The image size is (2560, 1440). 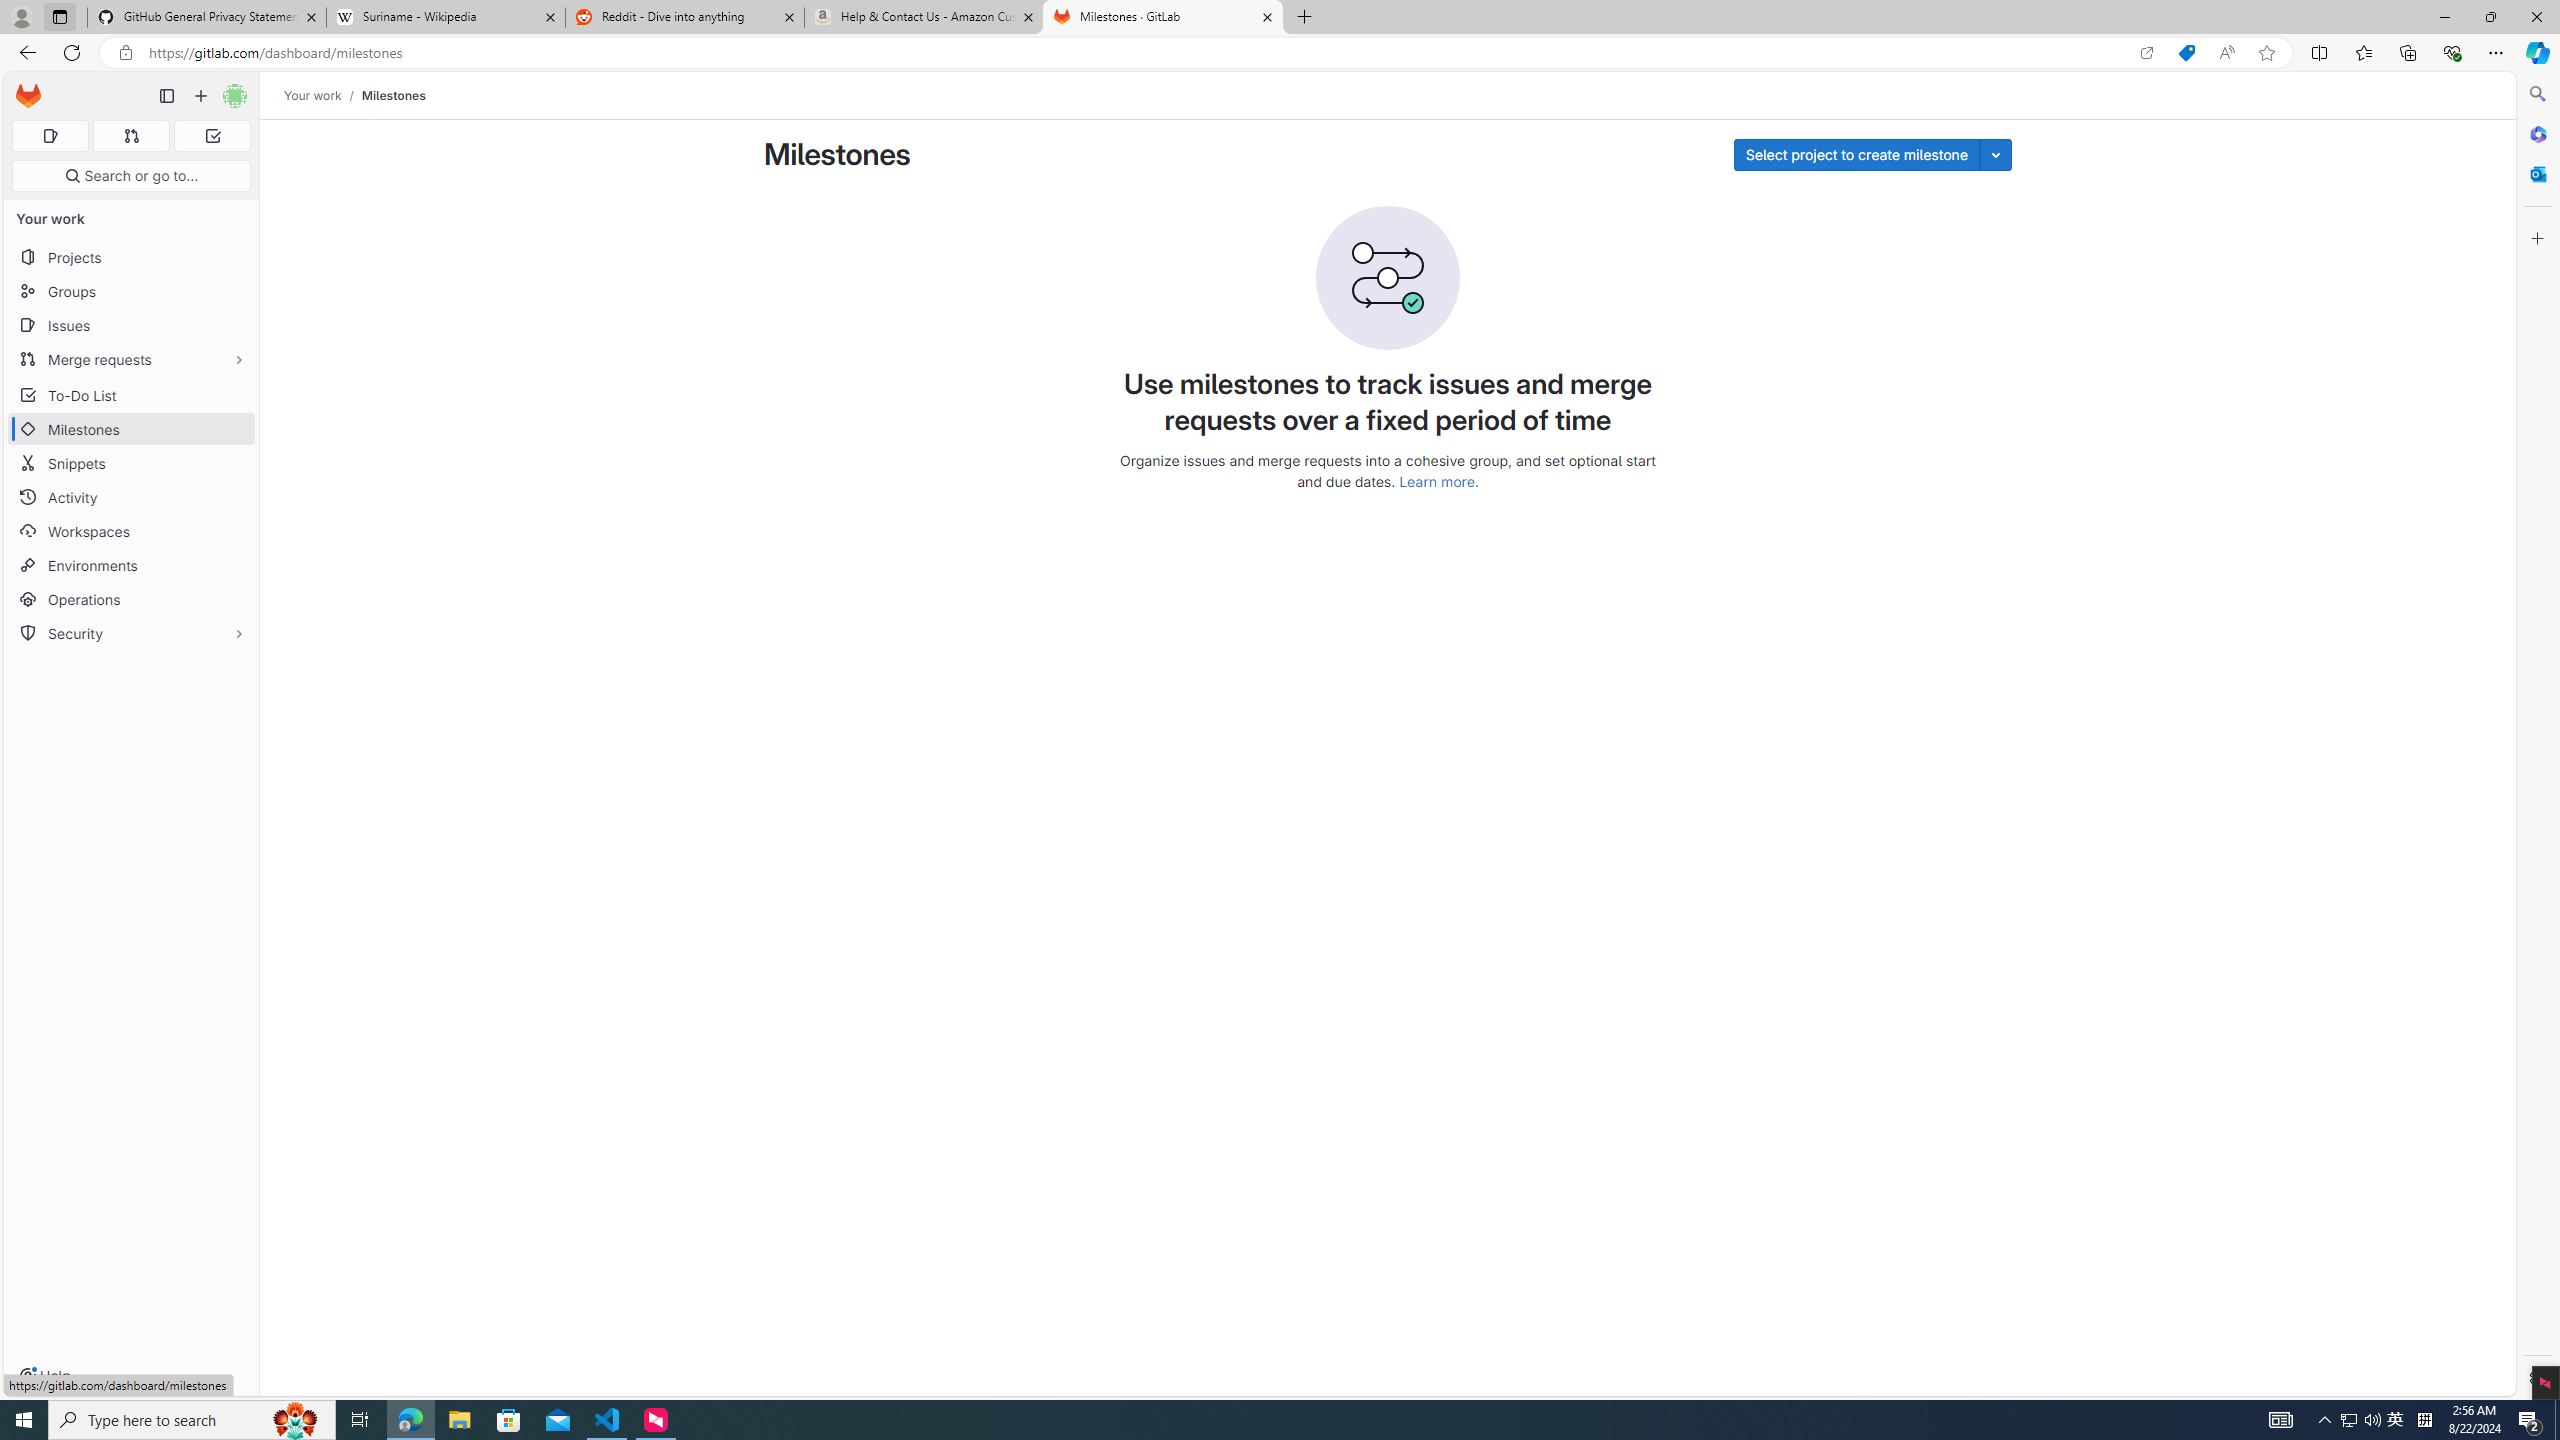 What do you see at coordinates (44, 1376) in the screenshot?
I see `Help` at bounding box center [44, 1376].